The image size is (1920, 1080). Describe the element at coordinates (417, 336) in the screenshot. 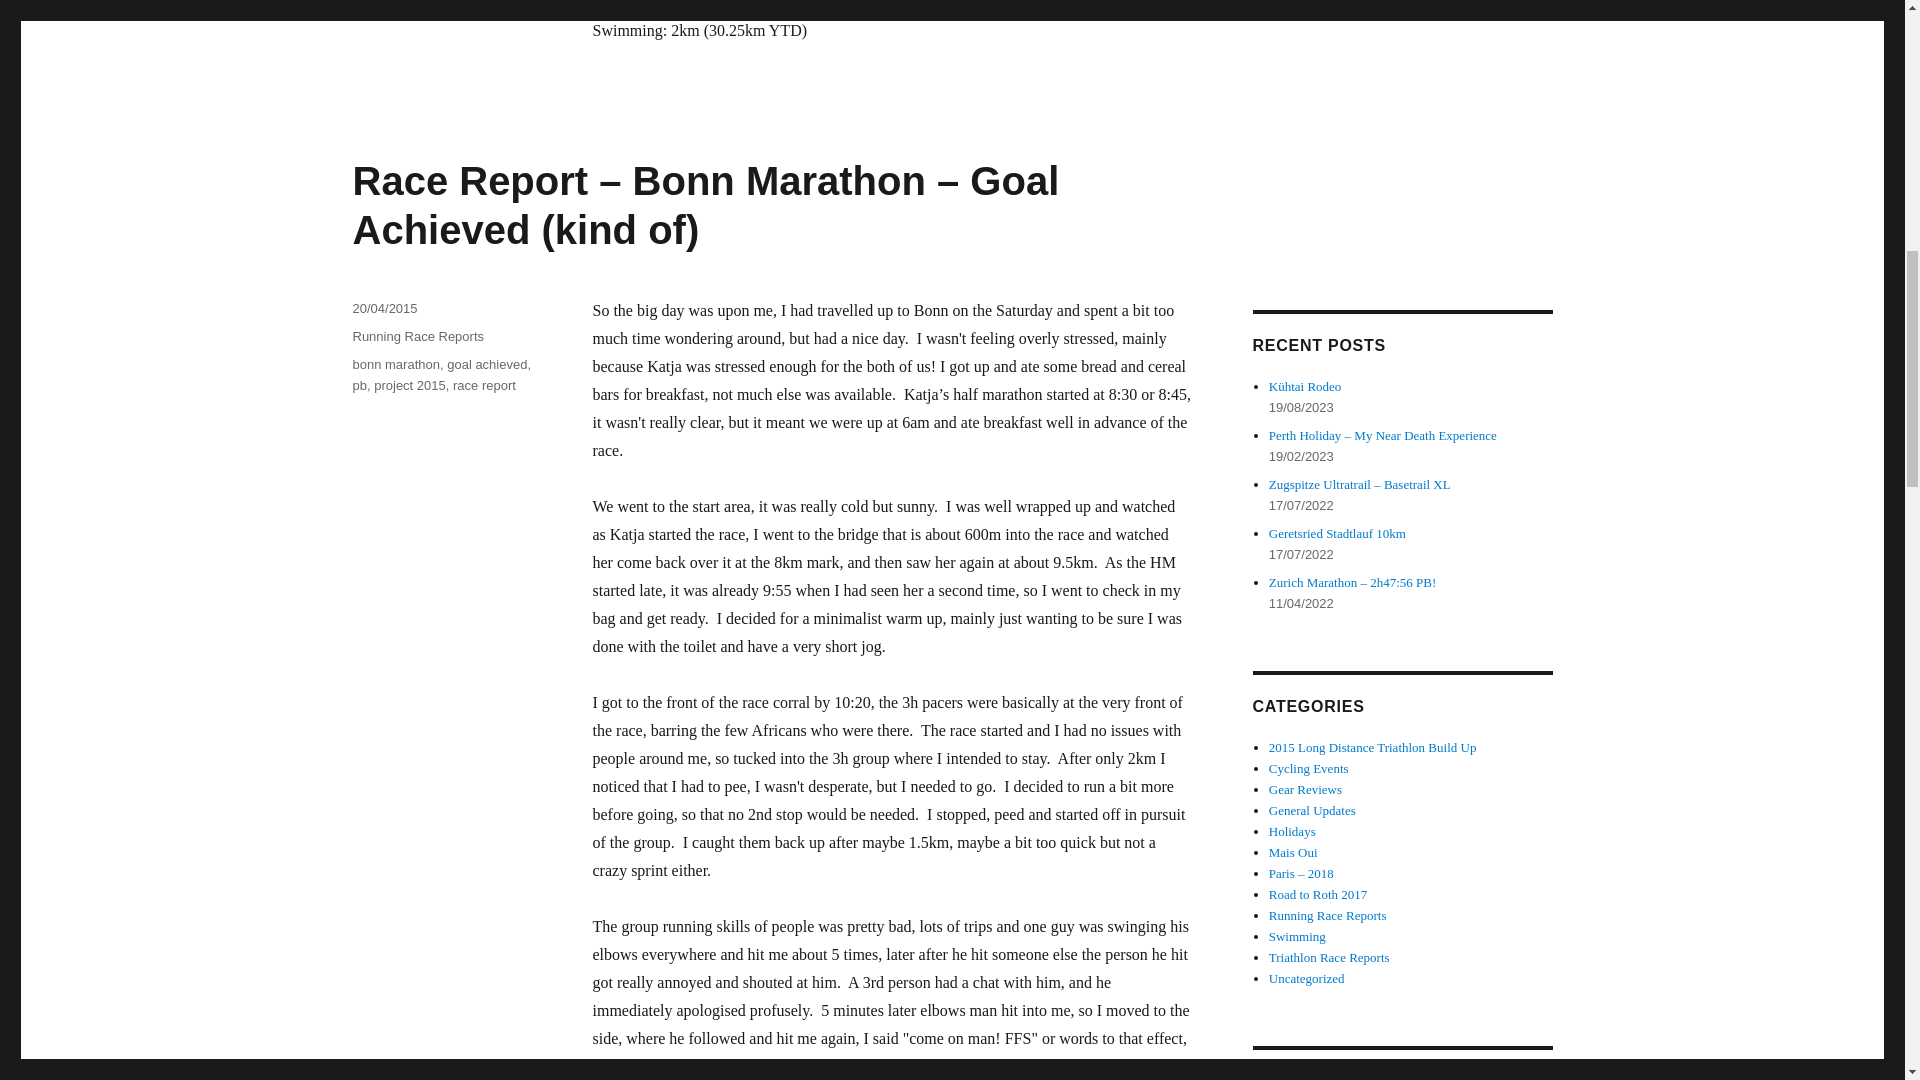

I see `Running Race Reports` at that location.